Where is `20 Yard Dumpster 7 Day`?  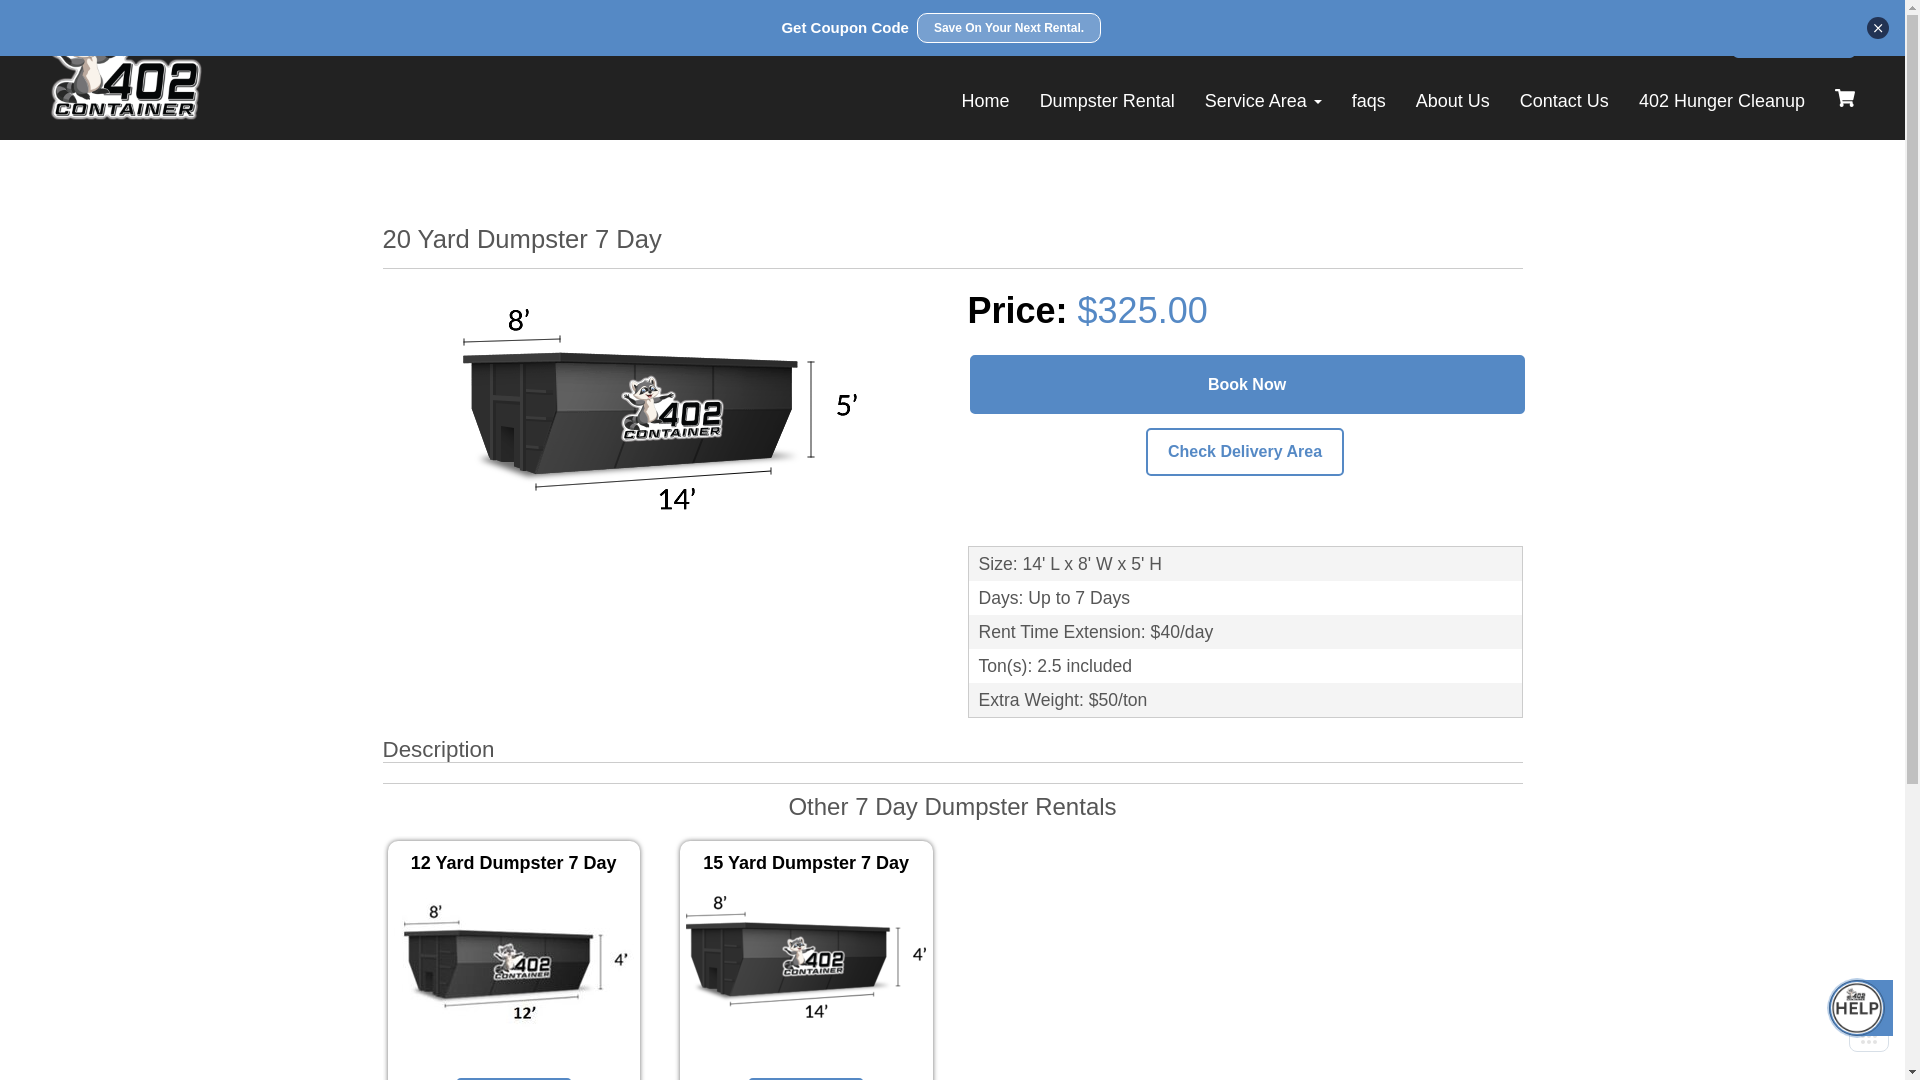 20 Yard Dumpster 7 Day is located at coordinates (660, 410).